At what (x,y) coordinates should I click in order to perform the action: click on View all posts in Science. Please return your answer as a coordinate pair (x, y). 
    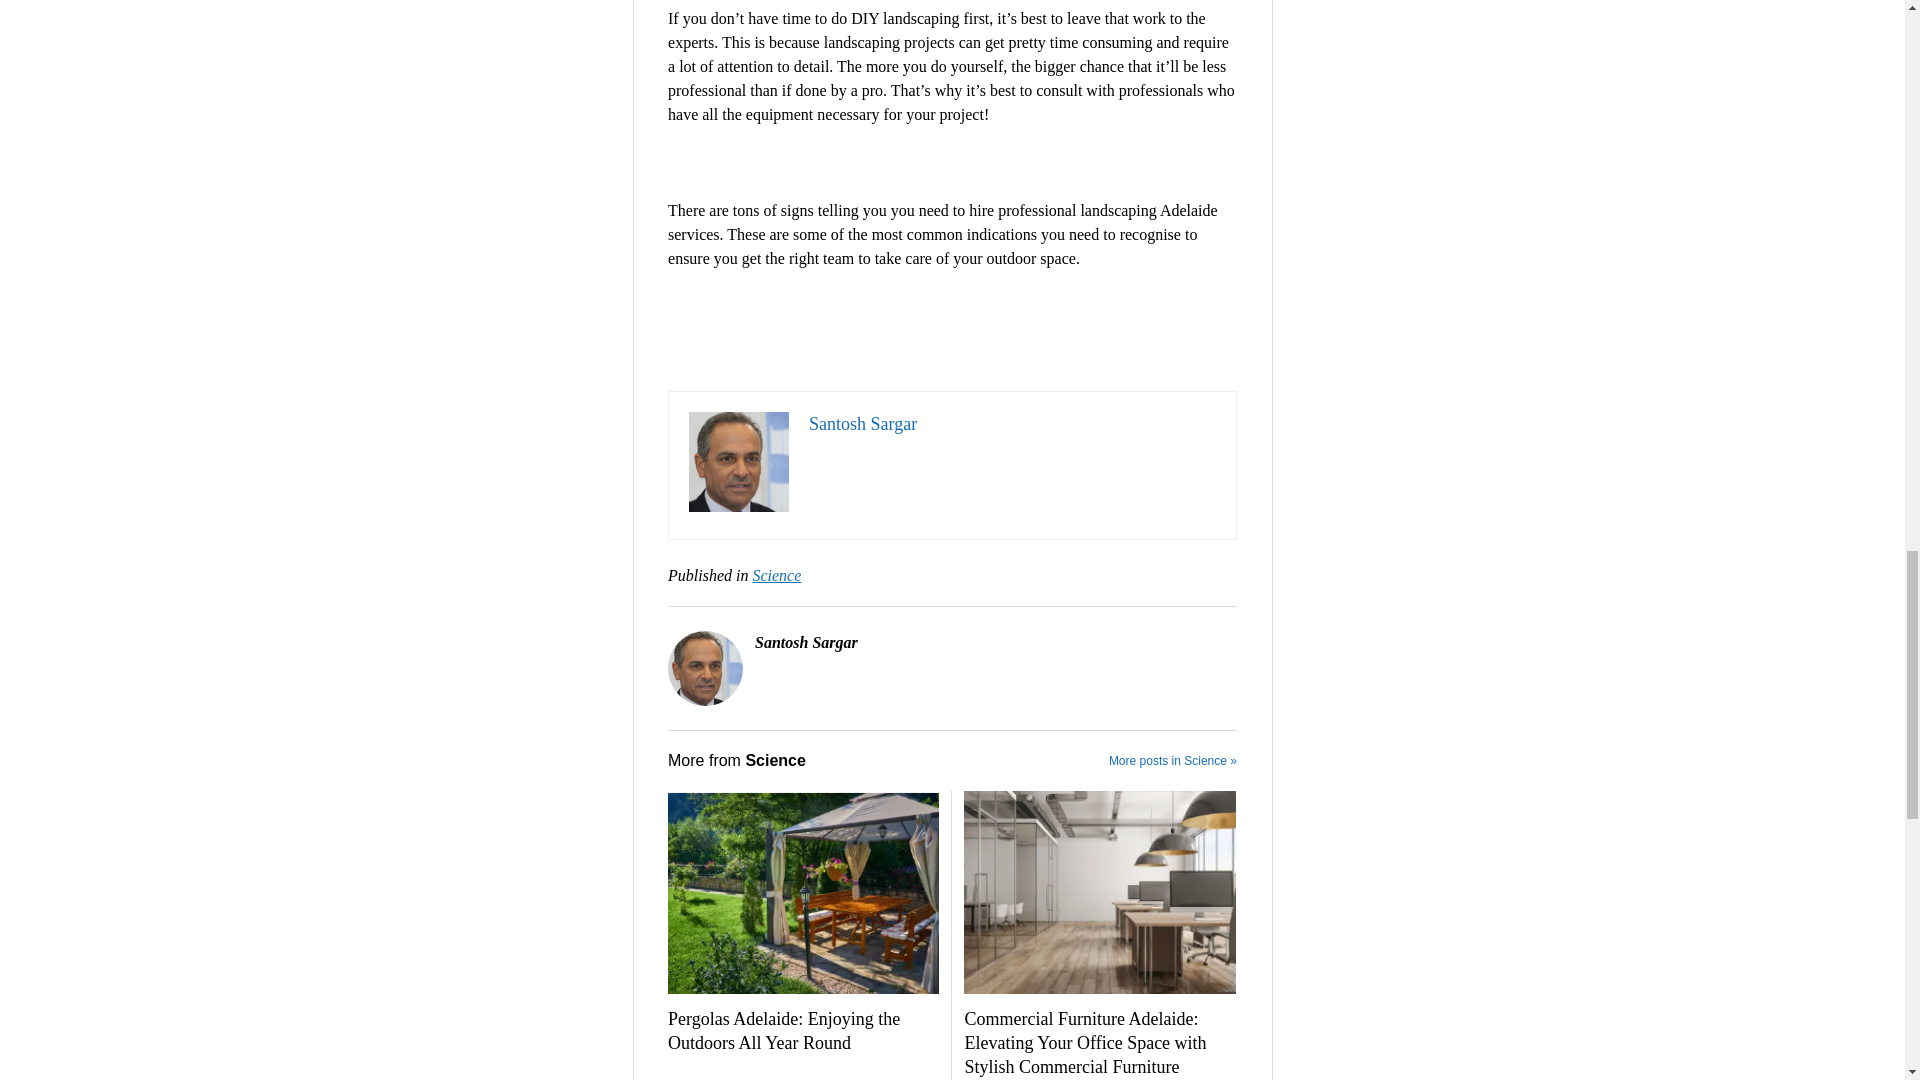
    Looking at the image, I should click on (776, 576).